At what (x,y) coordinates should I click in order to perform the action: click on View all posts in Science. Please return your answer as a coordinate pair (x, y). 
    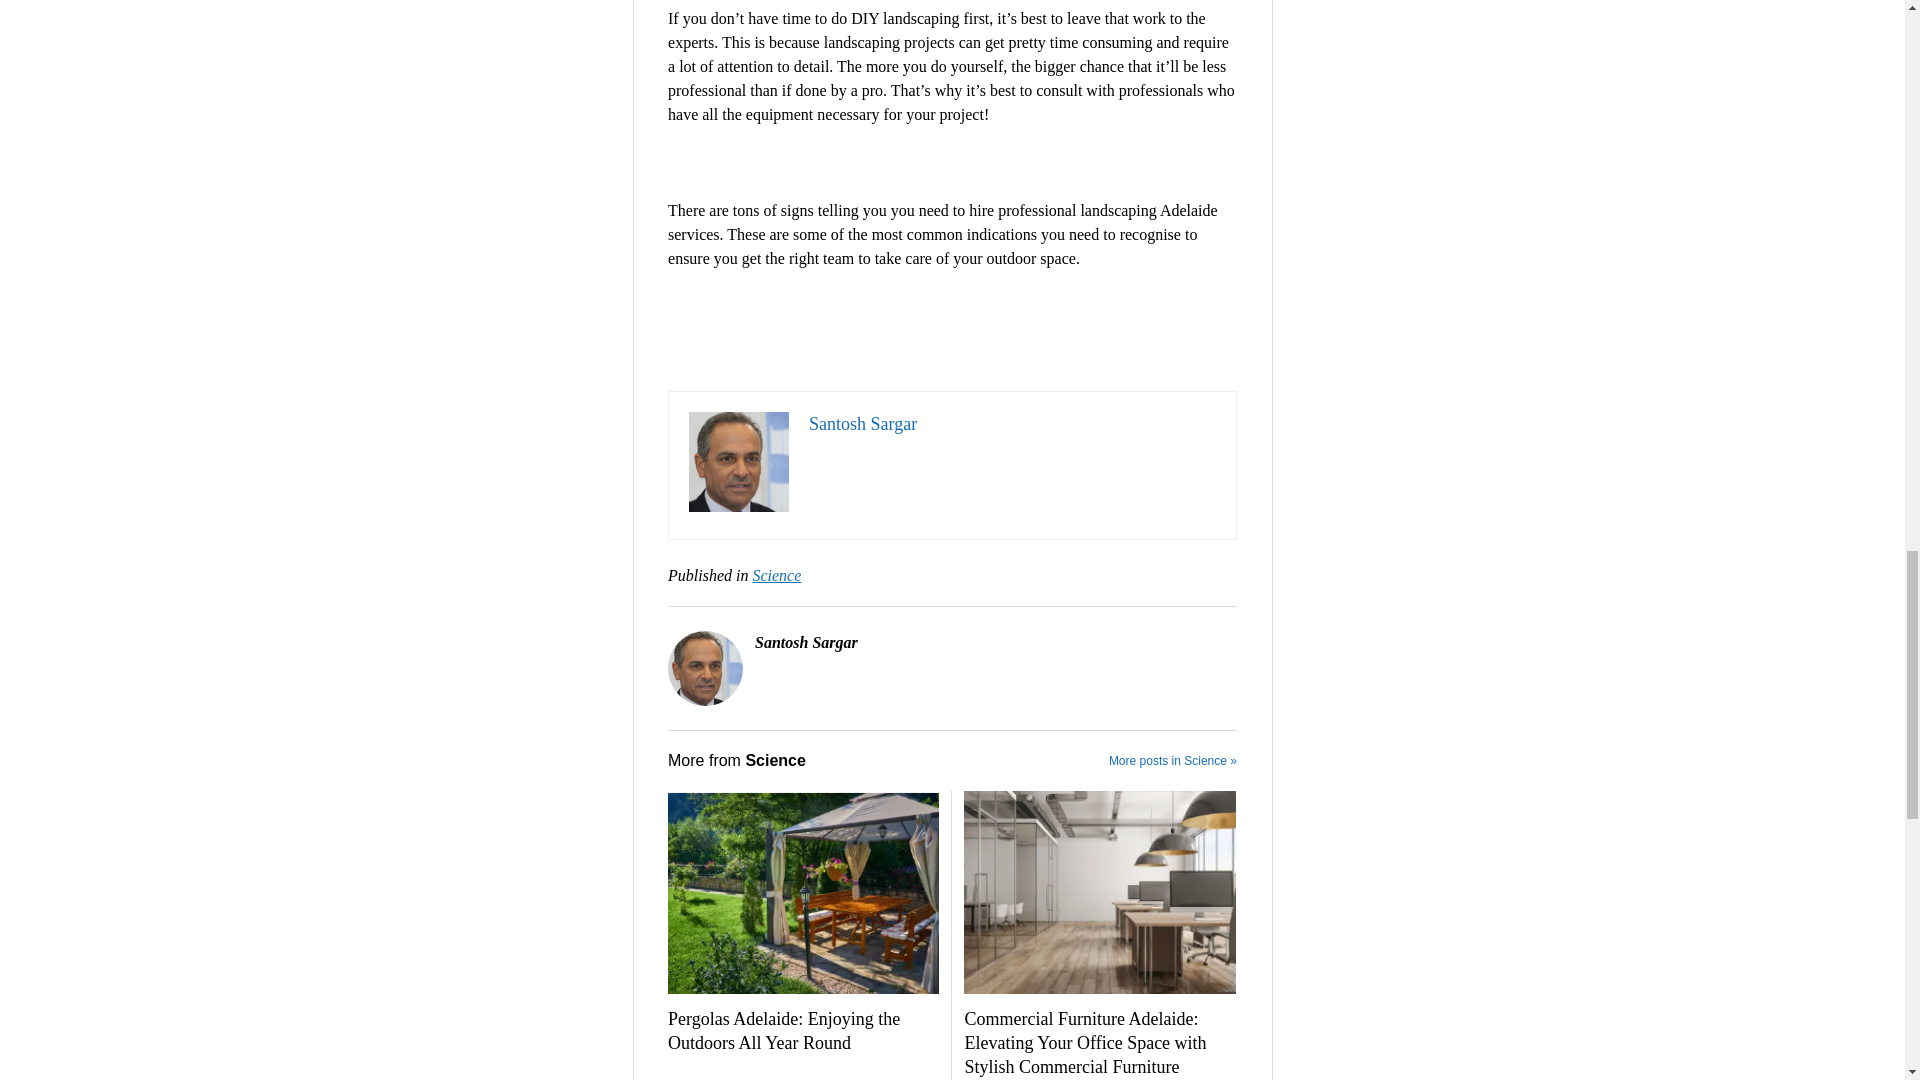
    Looking at the image, I should click on (776, 576).